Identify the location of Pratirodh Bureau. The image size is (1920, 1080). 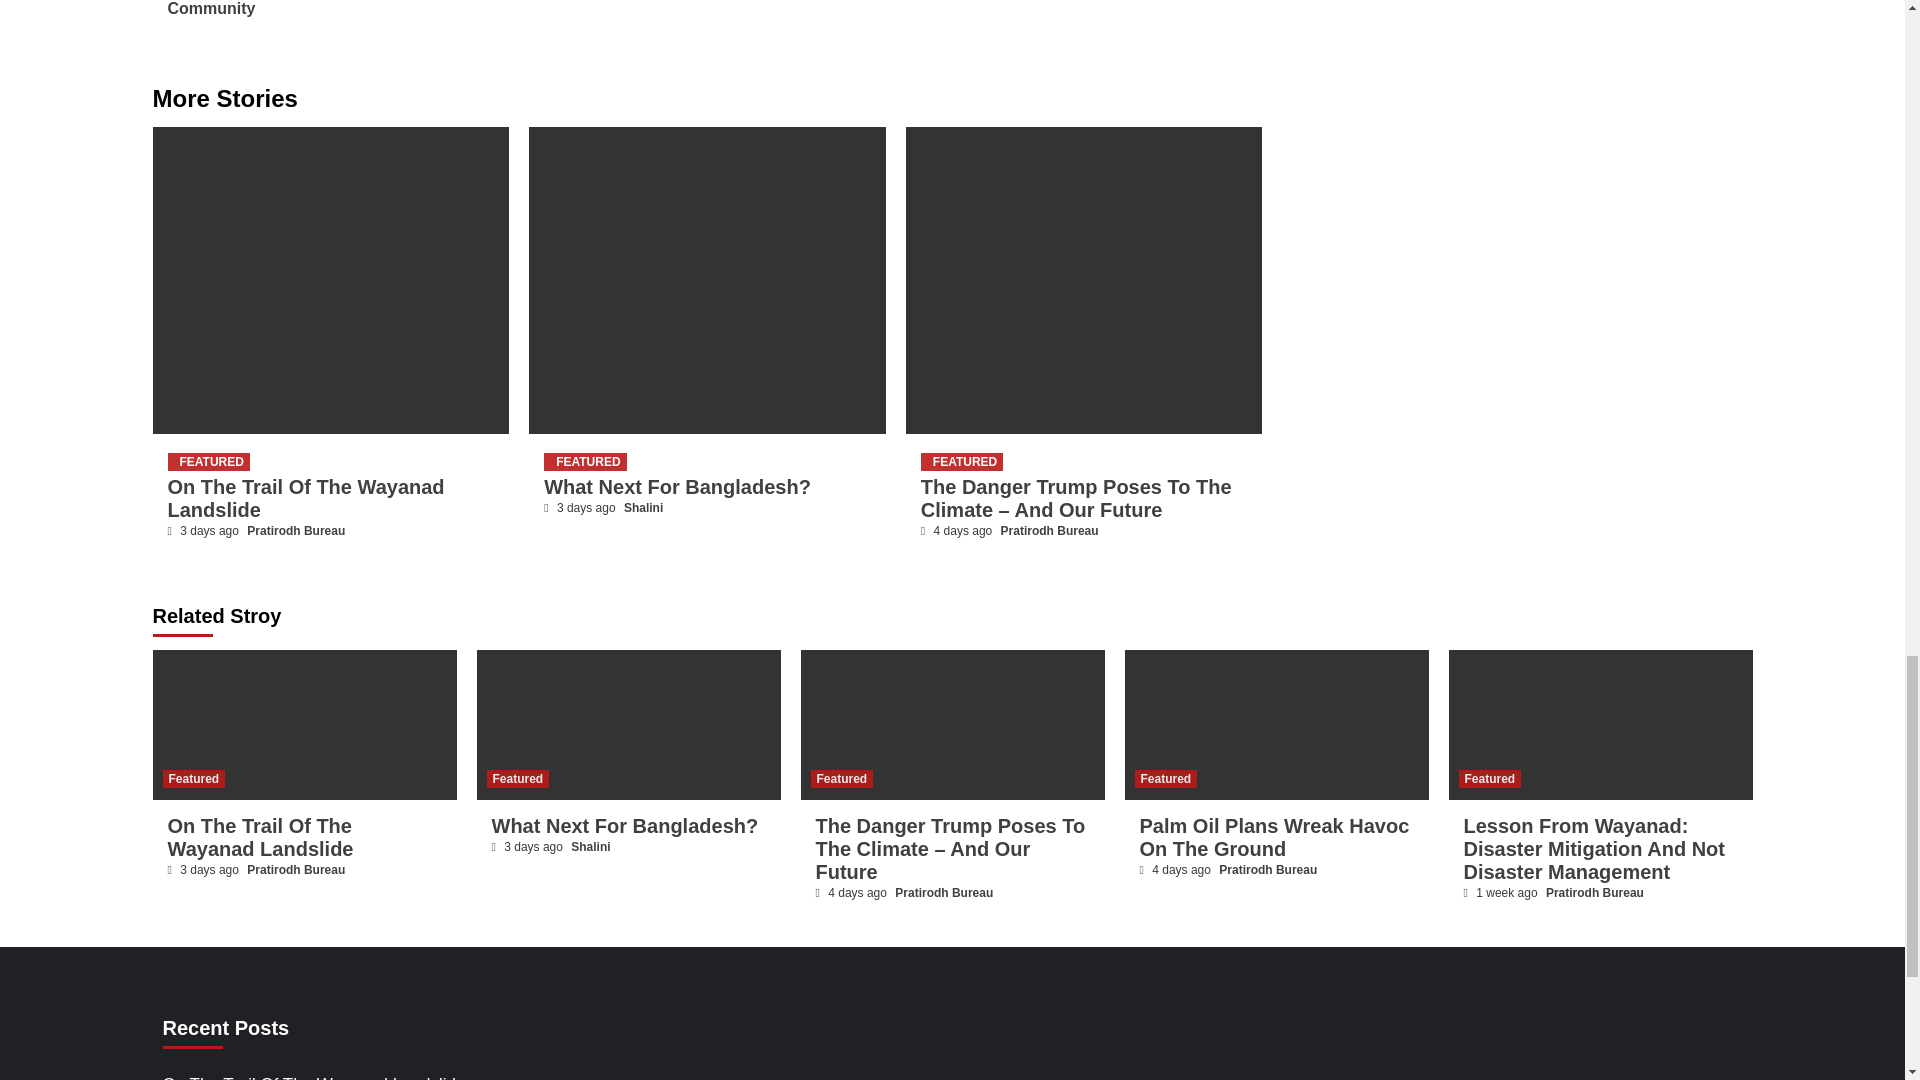
(296, 530).